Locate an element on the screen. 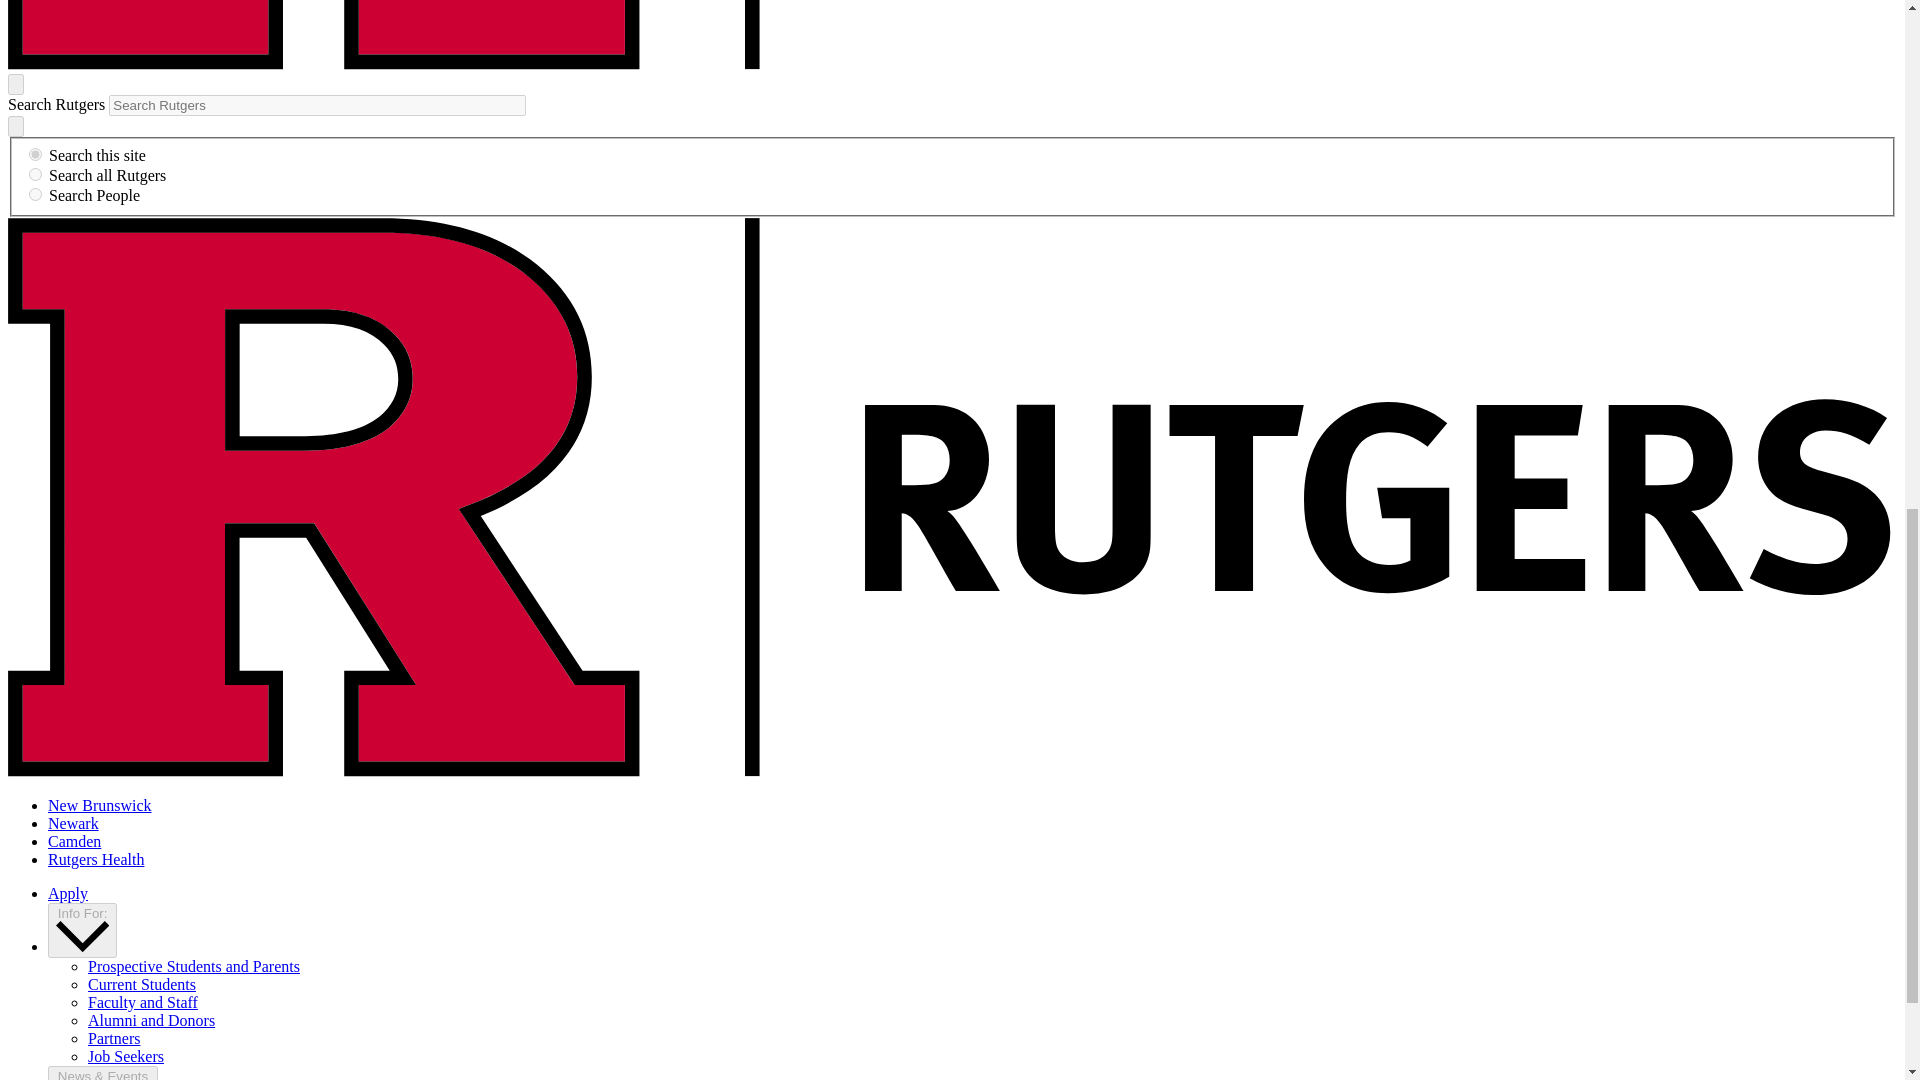  Apply is located at coordinates (68, 892).